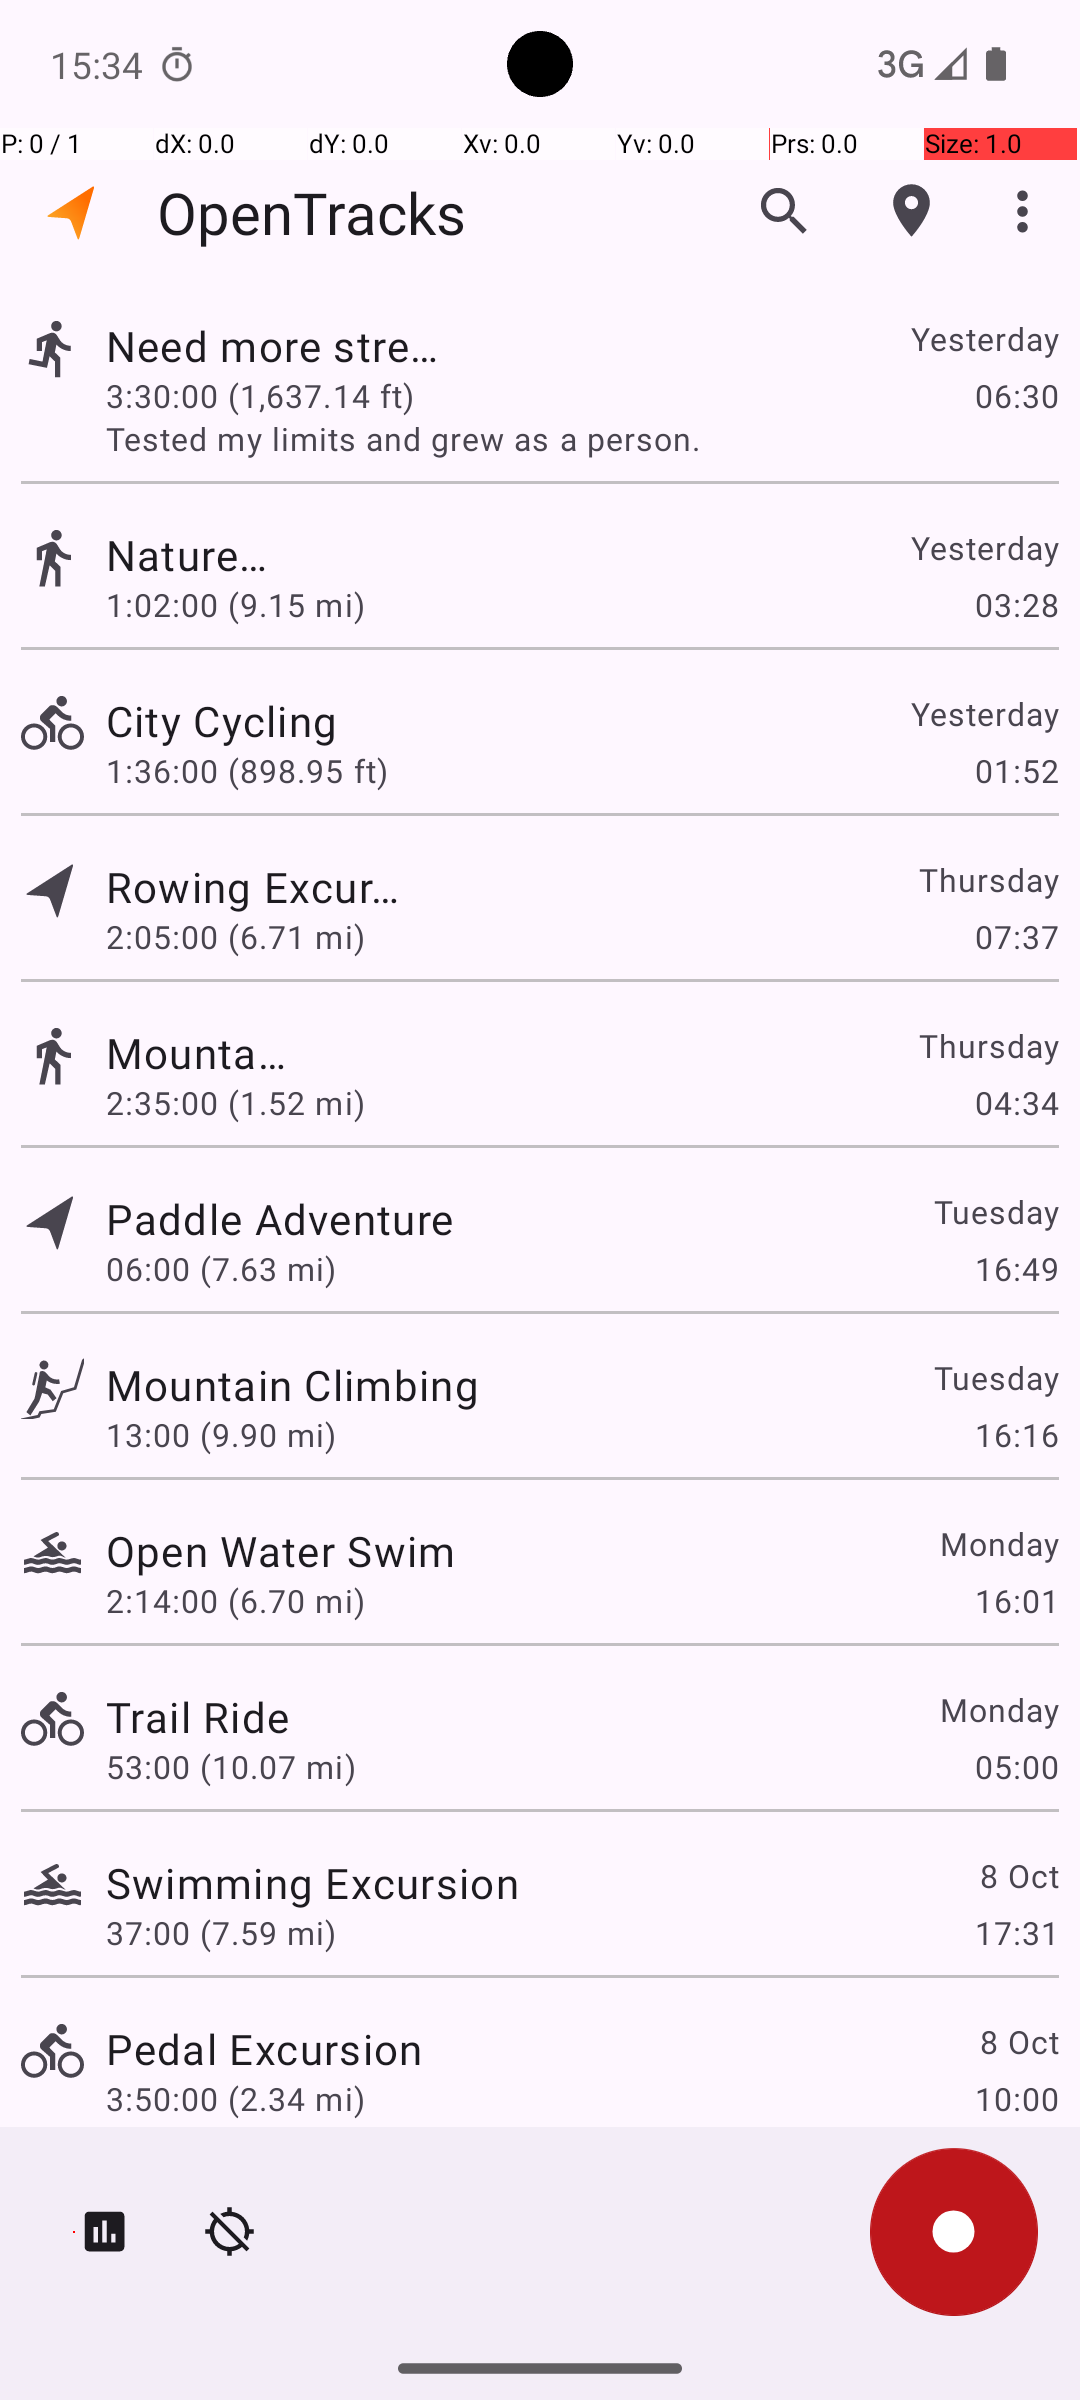 The image size is (1080, 2400). What do you see at coordinates (1016, 604) in the screenshot?
I see `03:28` at bounding box center [1016, 604].